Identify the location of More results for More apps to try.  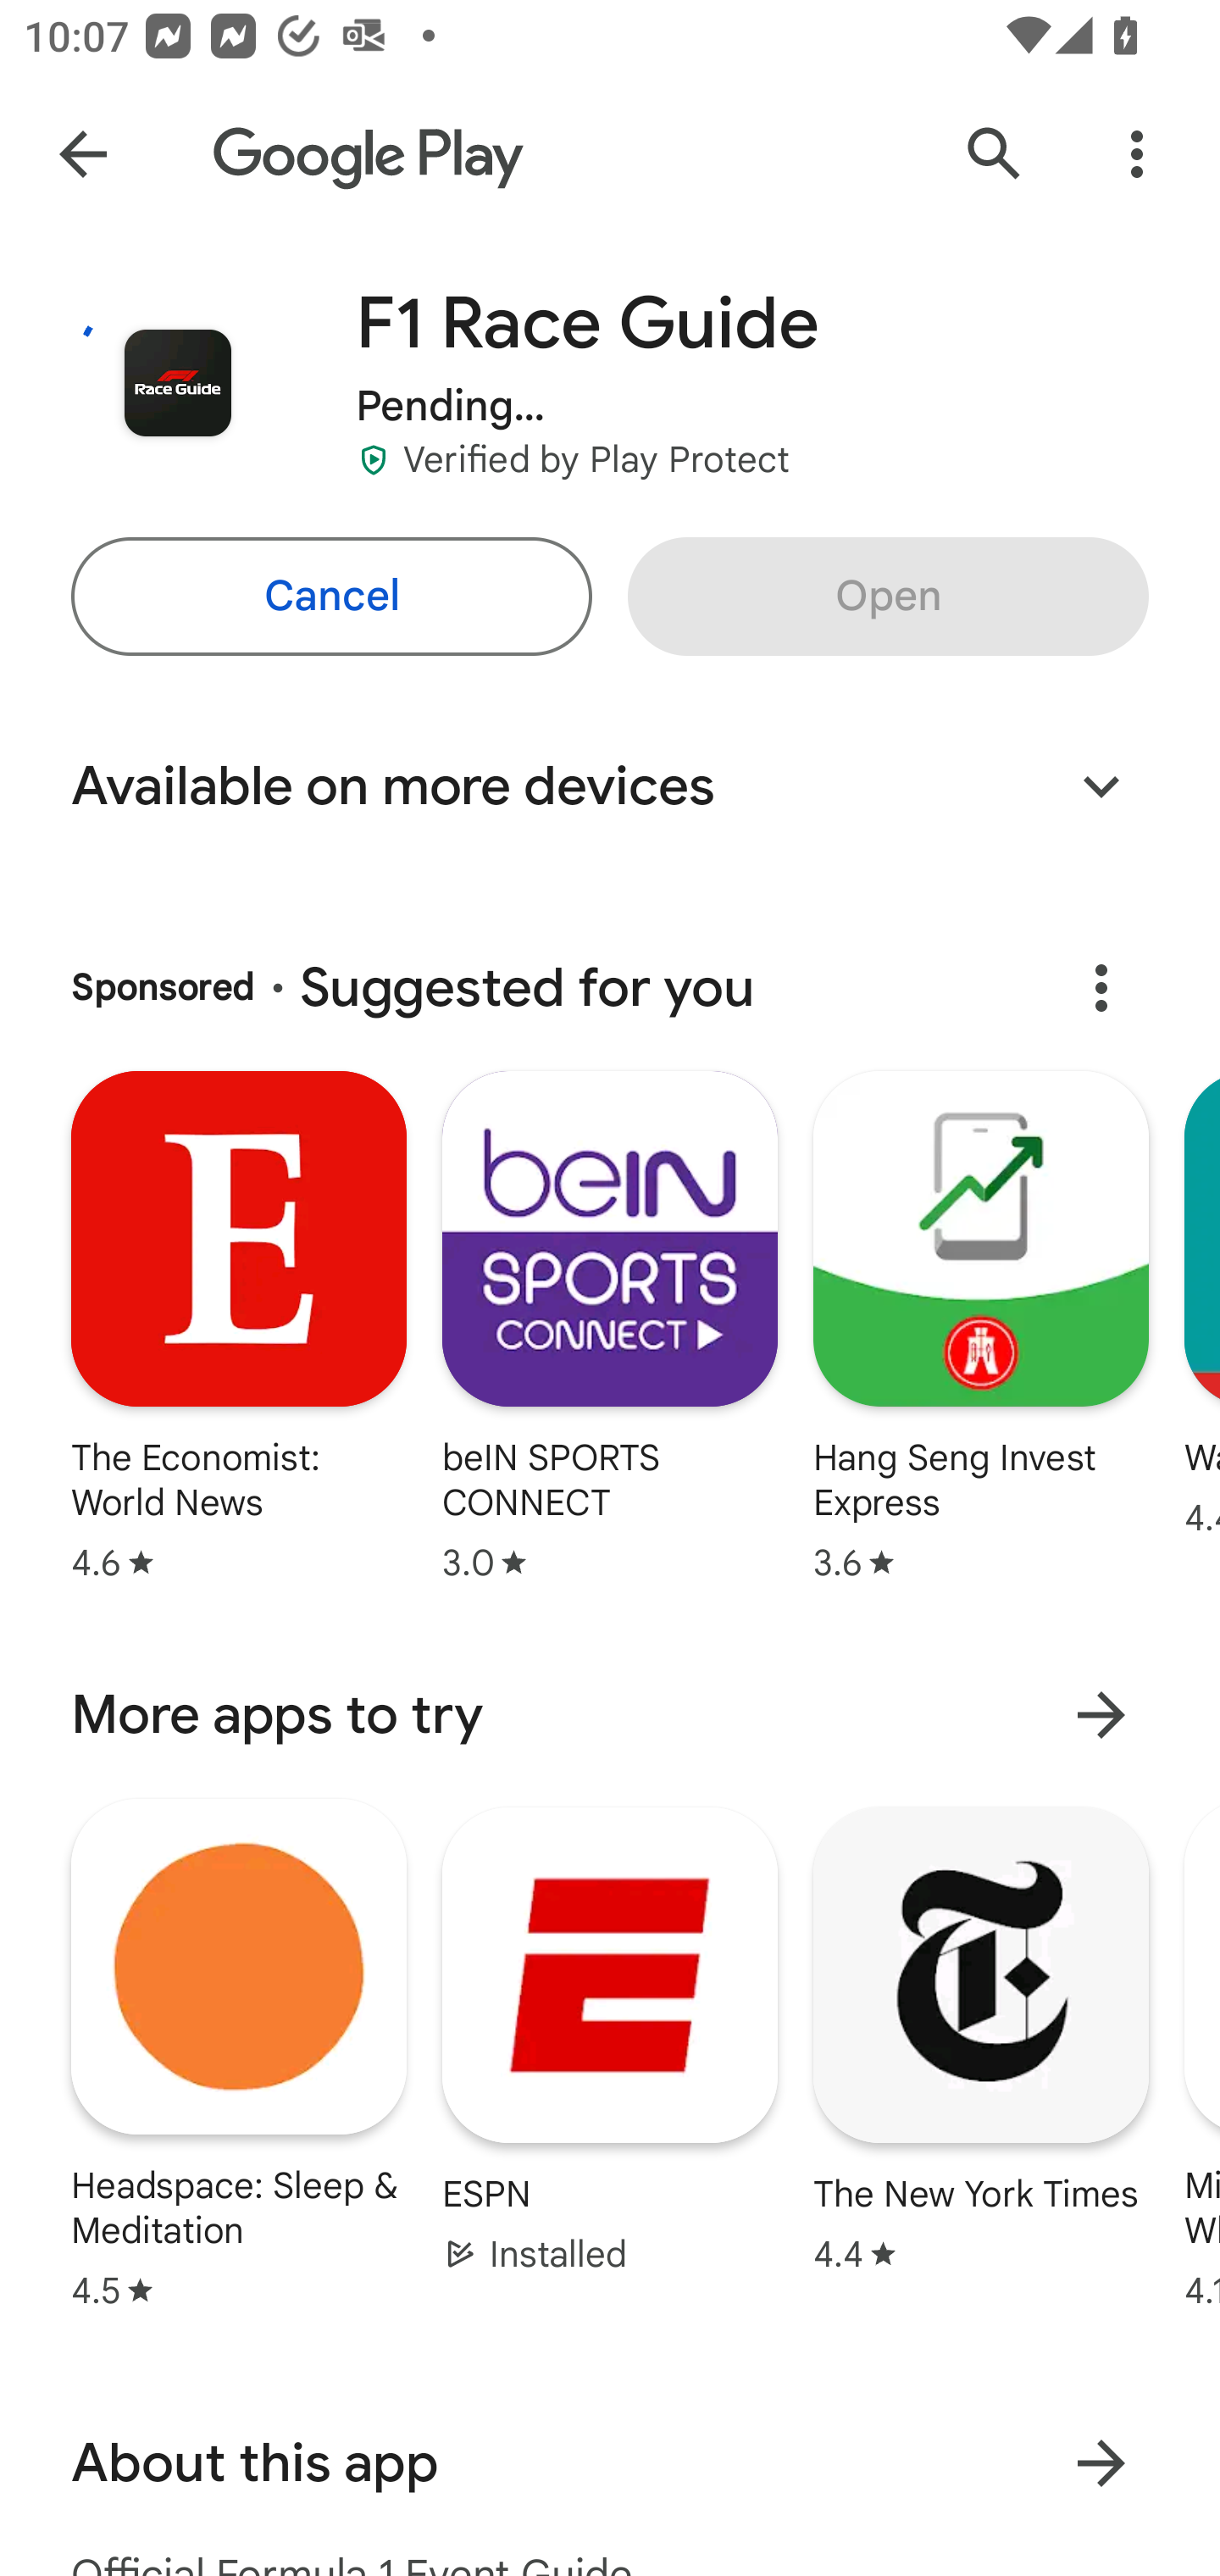
(1101, 1713).